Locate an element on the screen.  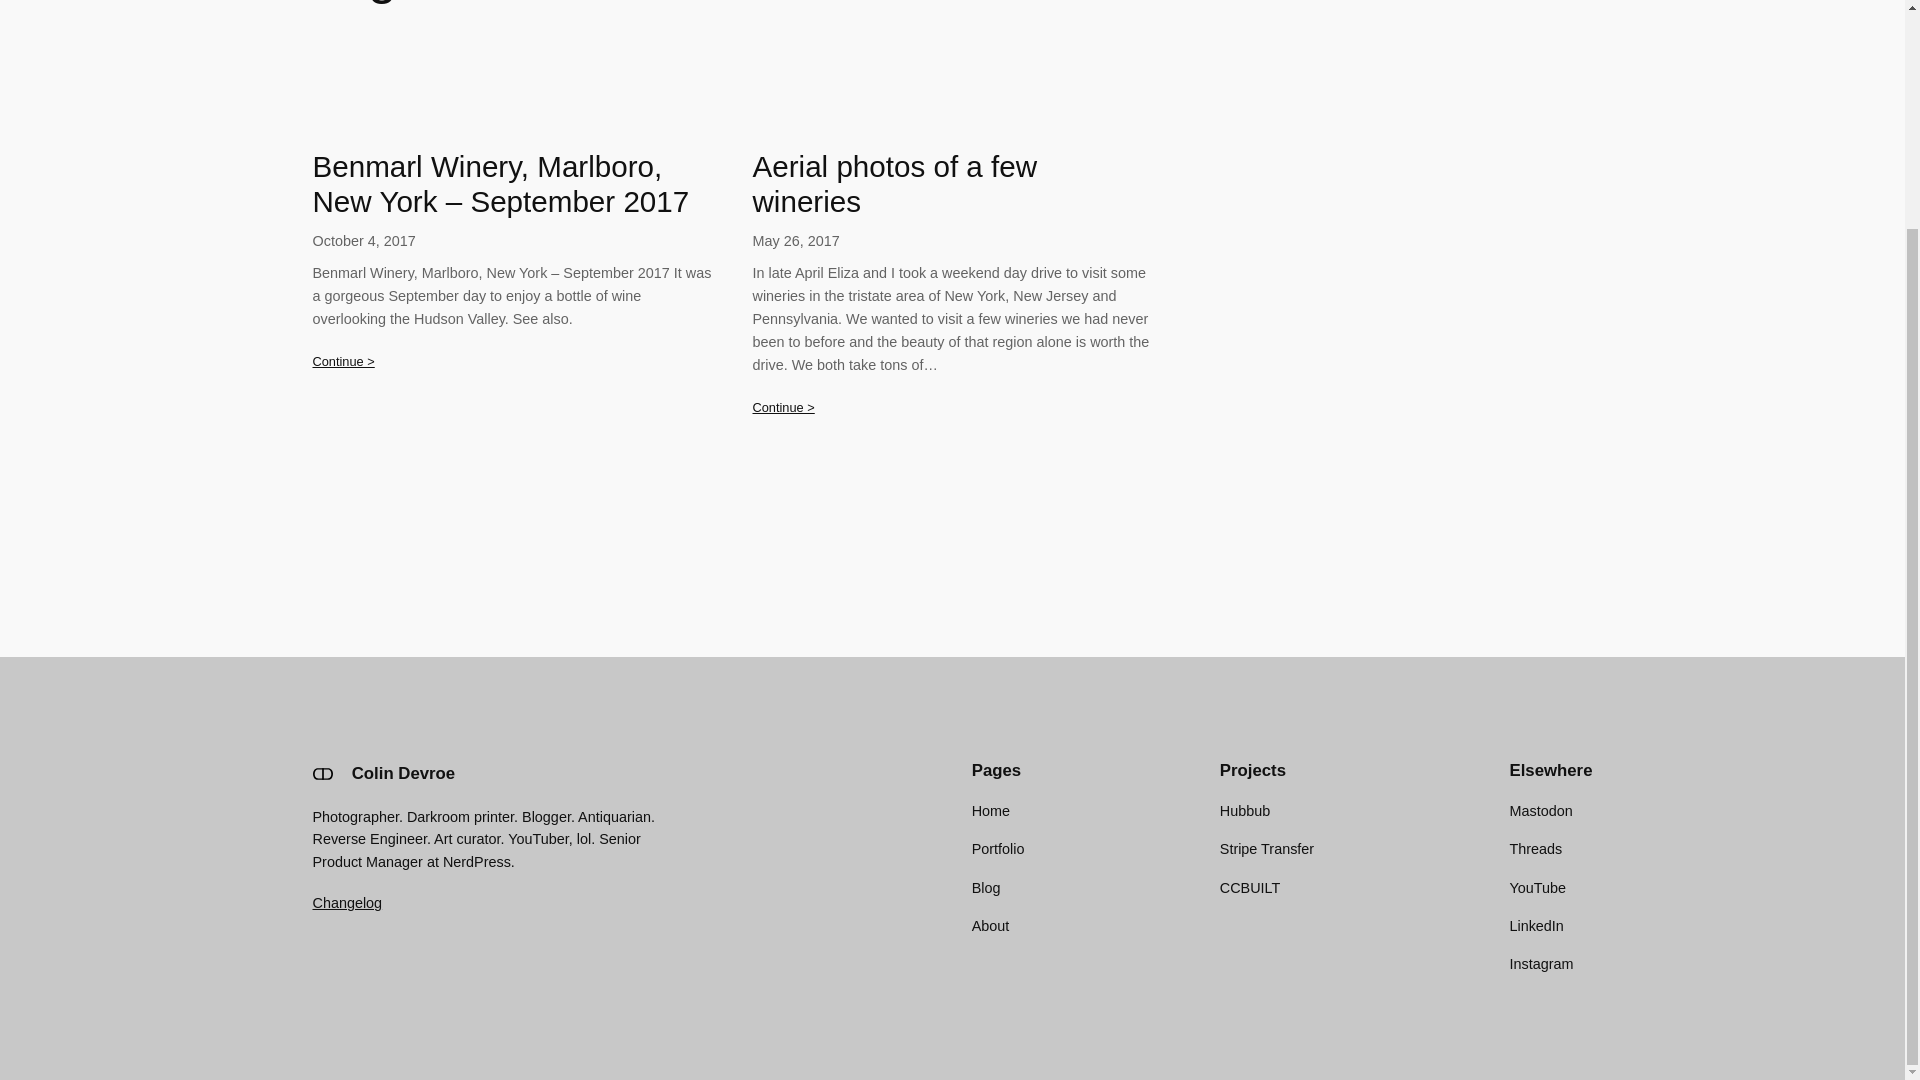
YouTube is located at coordinates (1538, 887).